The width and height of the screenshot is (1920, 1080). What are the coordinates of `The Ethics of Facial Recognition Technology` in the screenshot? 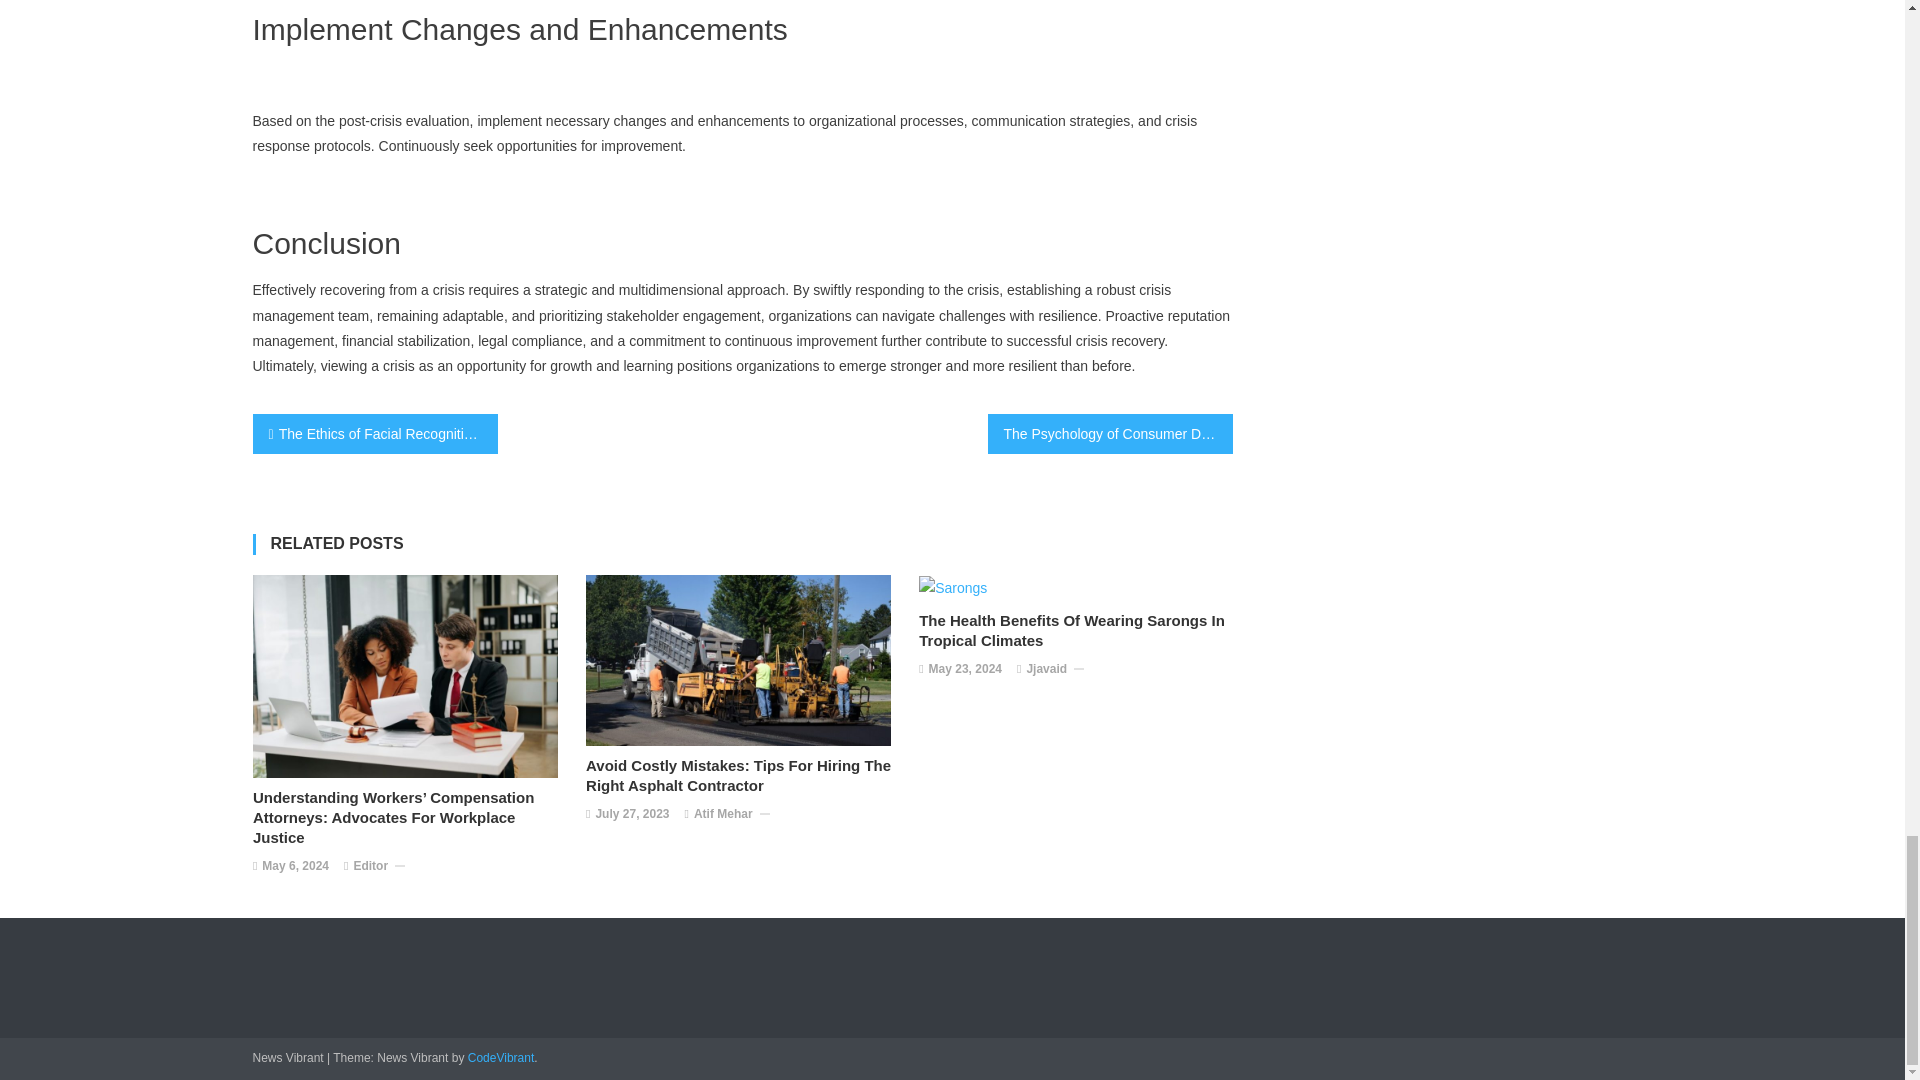 It's located at (374, 433).